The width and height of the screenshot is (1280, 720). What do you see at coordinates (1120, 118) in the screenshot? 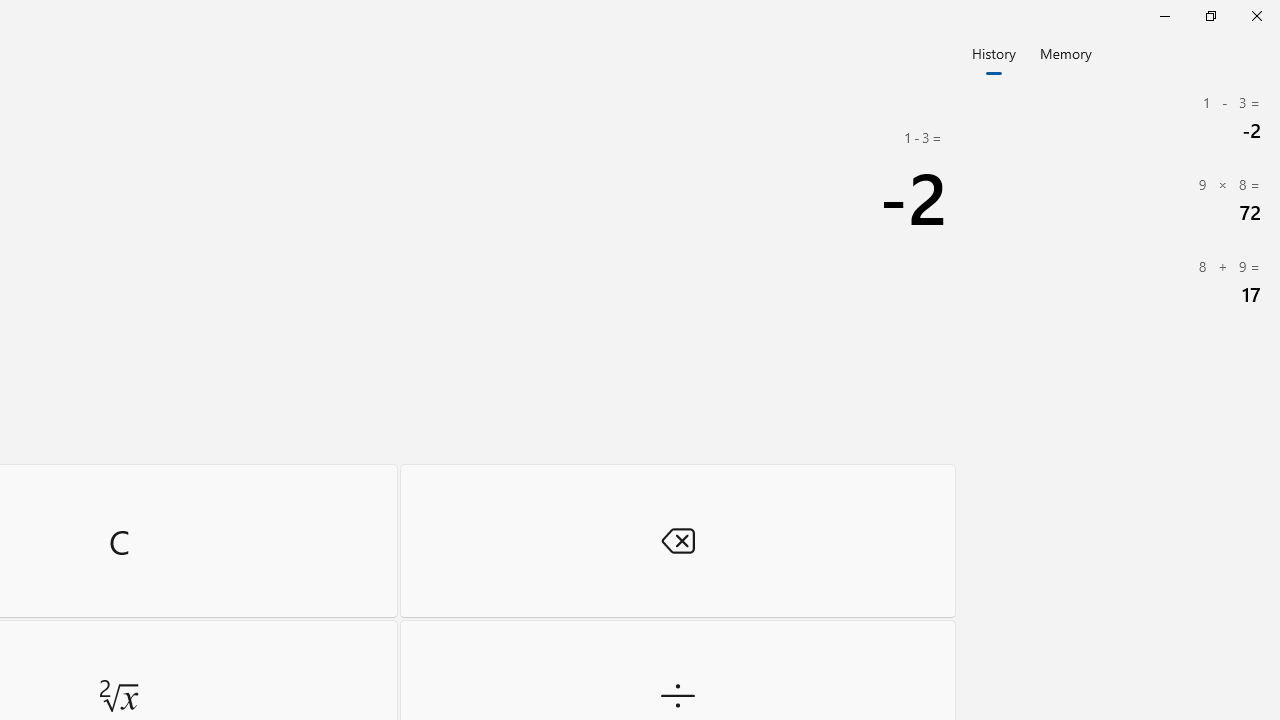
I see `1 Minus ( 3= Minus (2` at bounding box center [1120, 118].